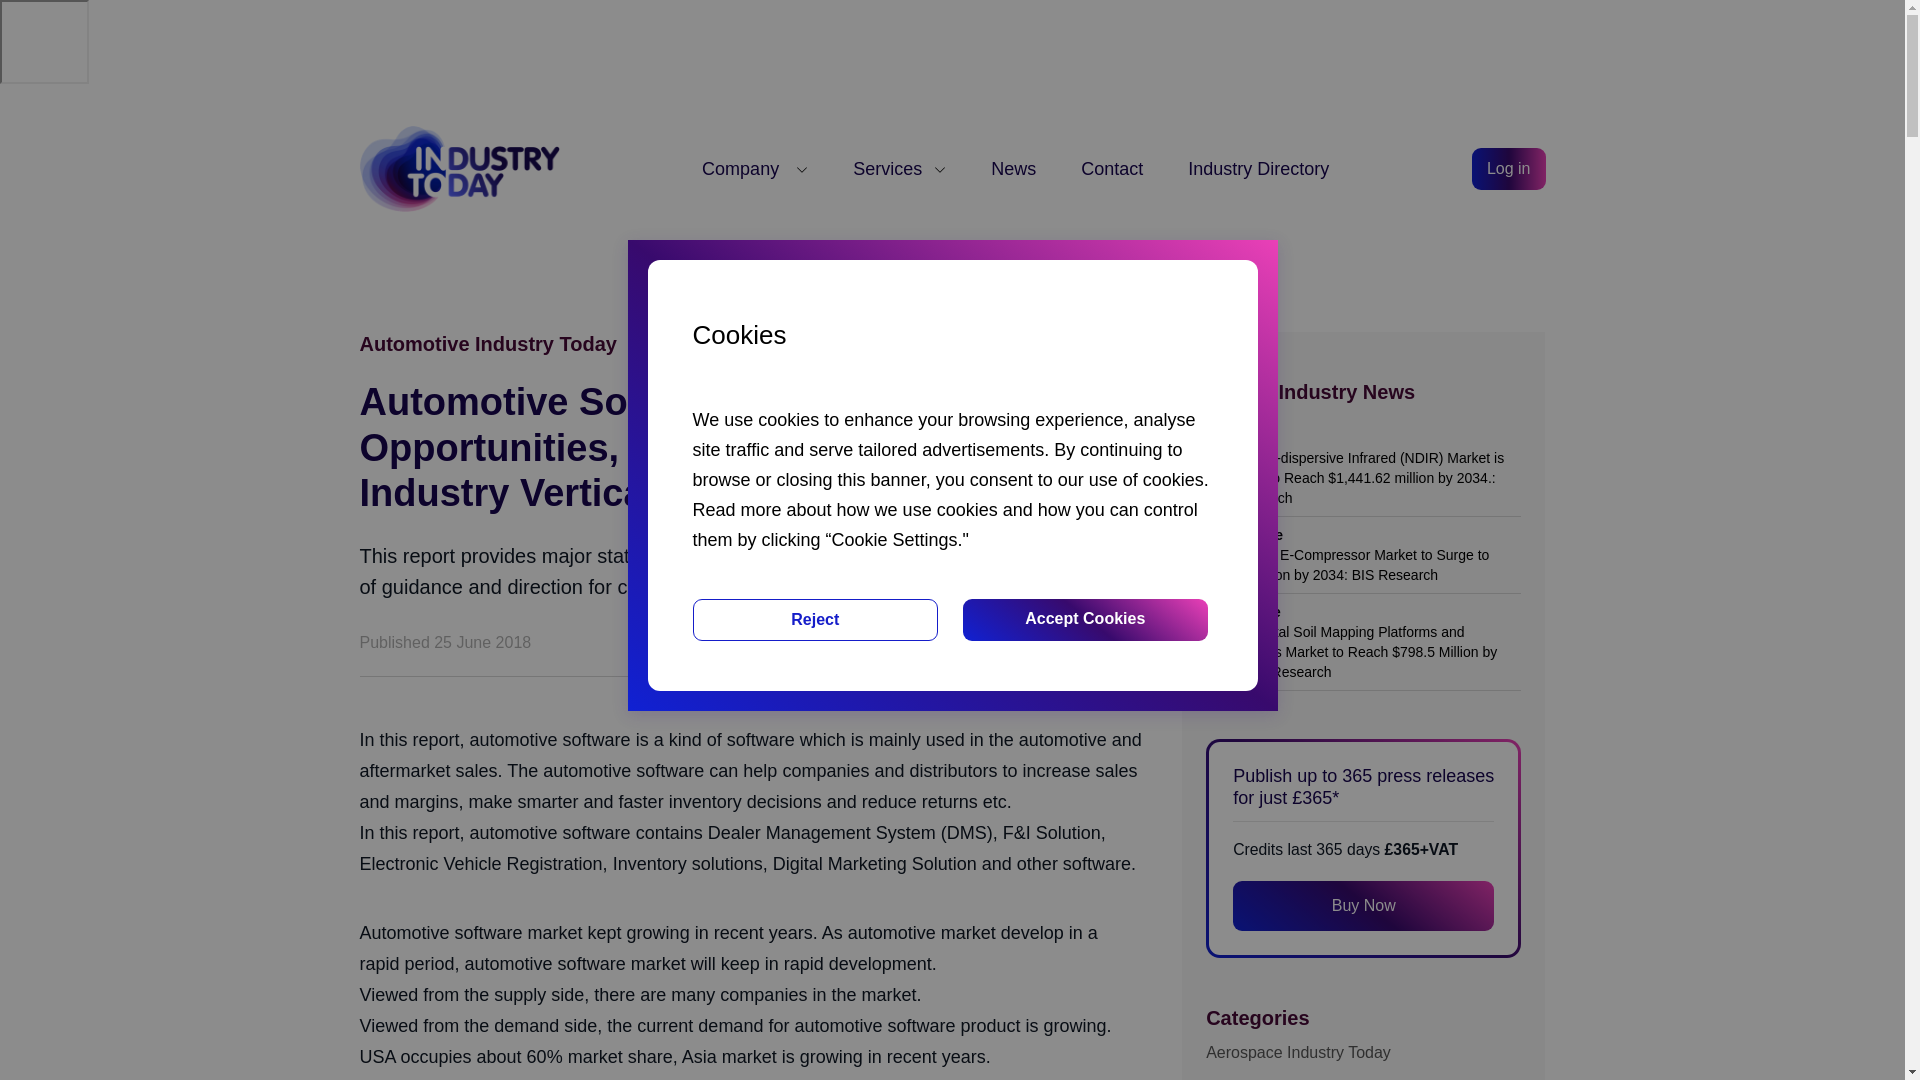 The image size is (1920, 1080). What do you see at coordinates (1362, 906) in the screenshot?
I see `Buy Now` at bounding box center [1362, 906].